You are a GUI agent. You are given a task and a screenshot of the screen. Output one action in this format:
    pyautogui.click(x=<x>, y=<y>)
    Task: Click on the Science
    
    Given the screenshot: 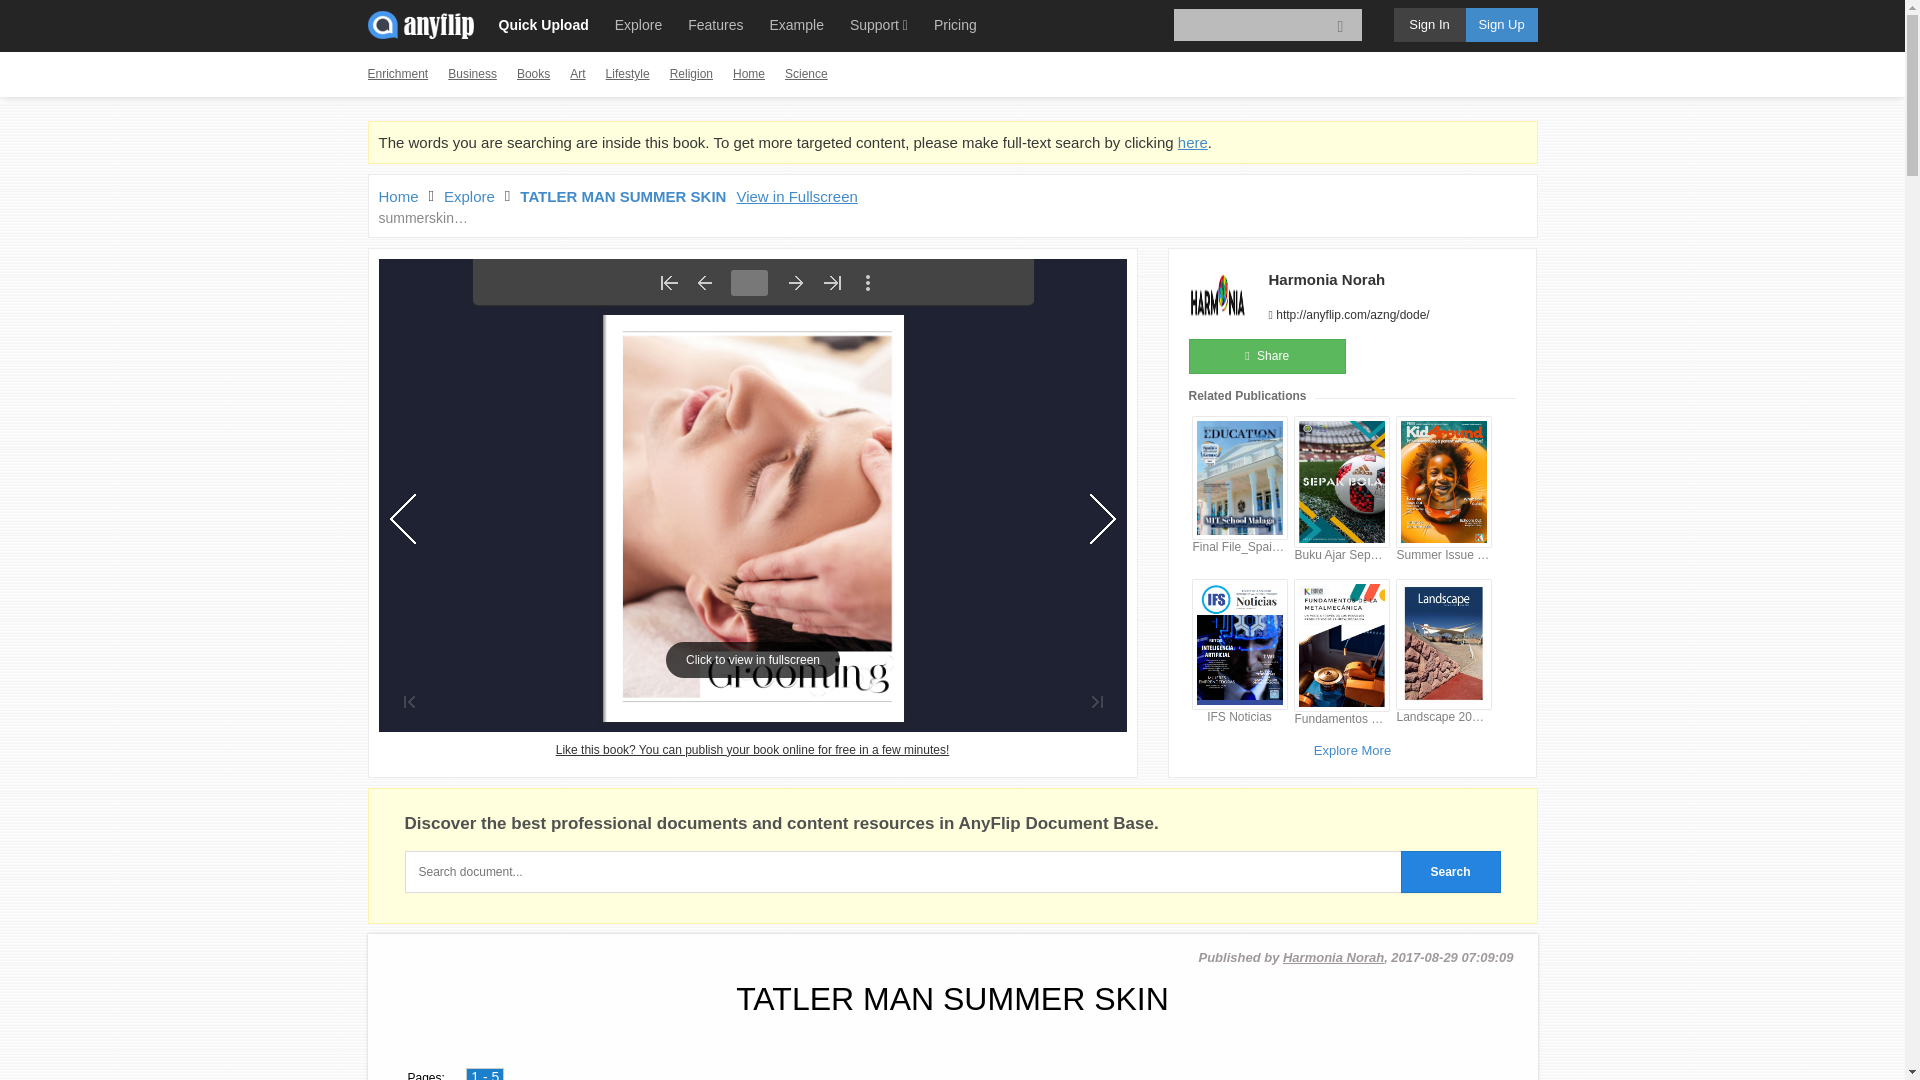 What is the action you would take?
    pyautogui.click(x=806, y=74)
    